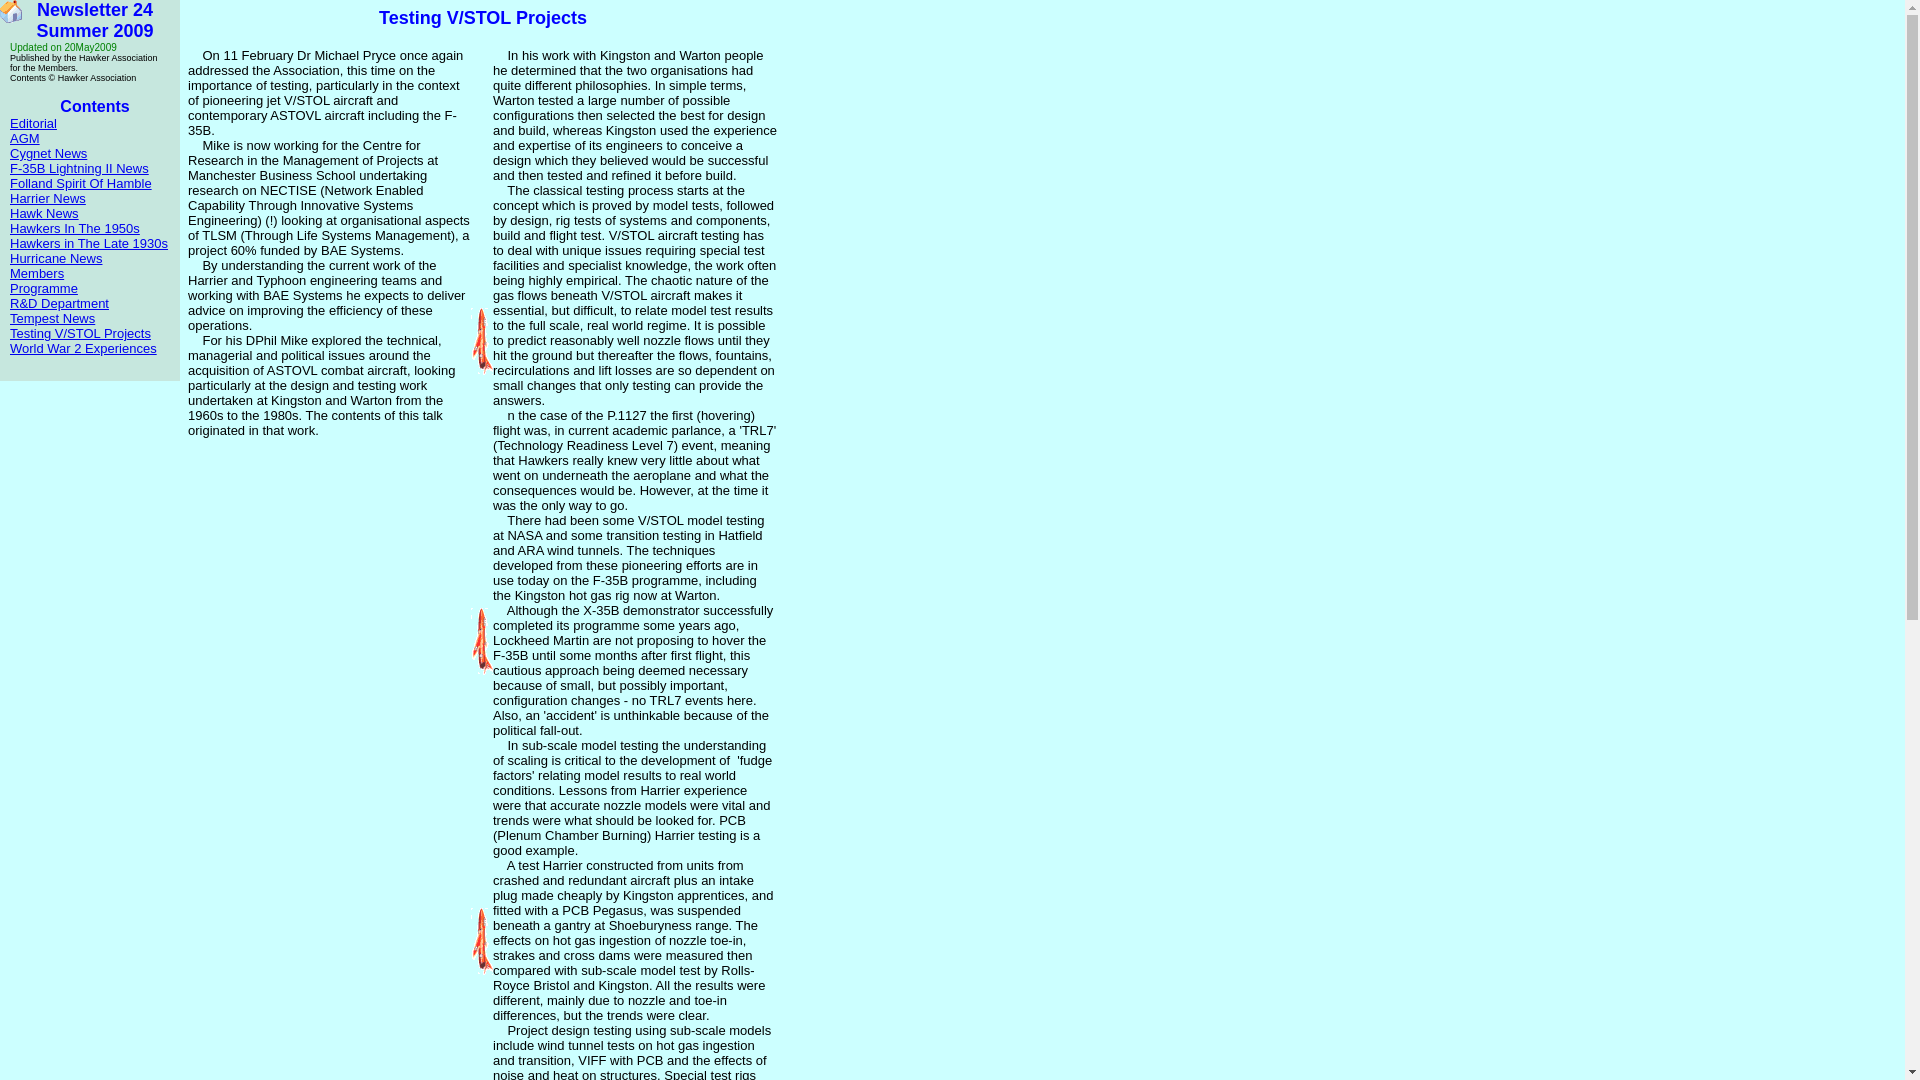 The width and height of the screenshot is (1920, 1080). What do you see at coordinates (80, 184) in the screenshot?
I see `Folland Spirit Of Hamble` at bounding box center [80, 184].